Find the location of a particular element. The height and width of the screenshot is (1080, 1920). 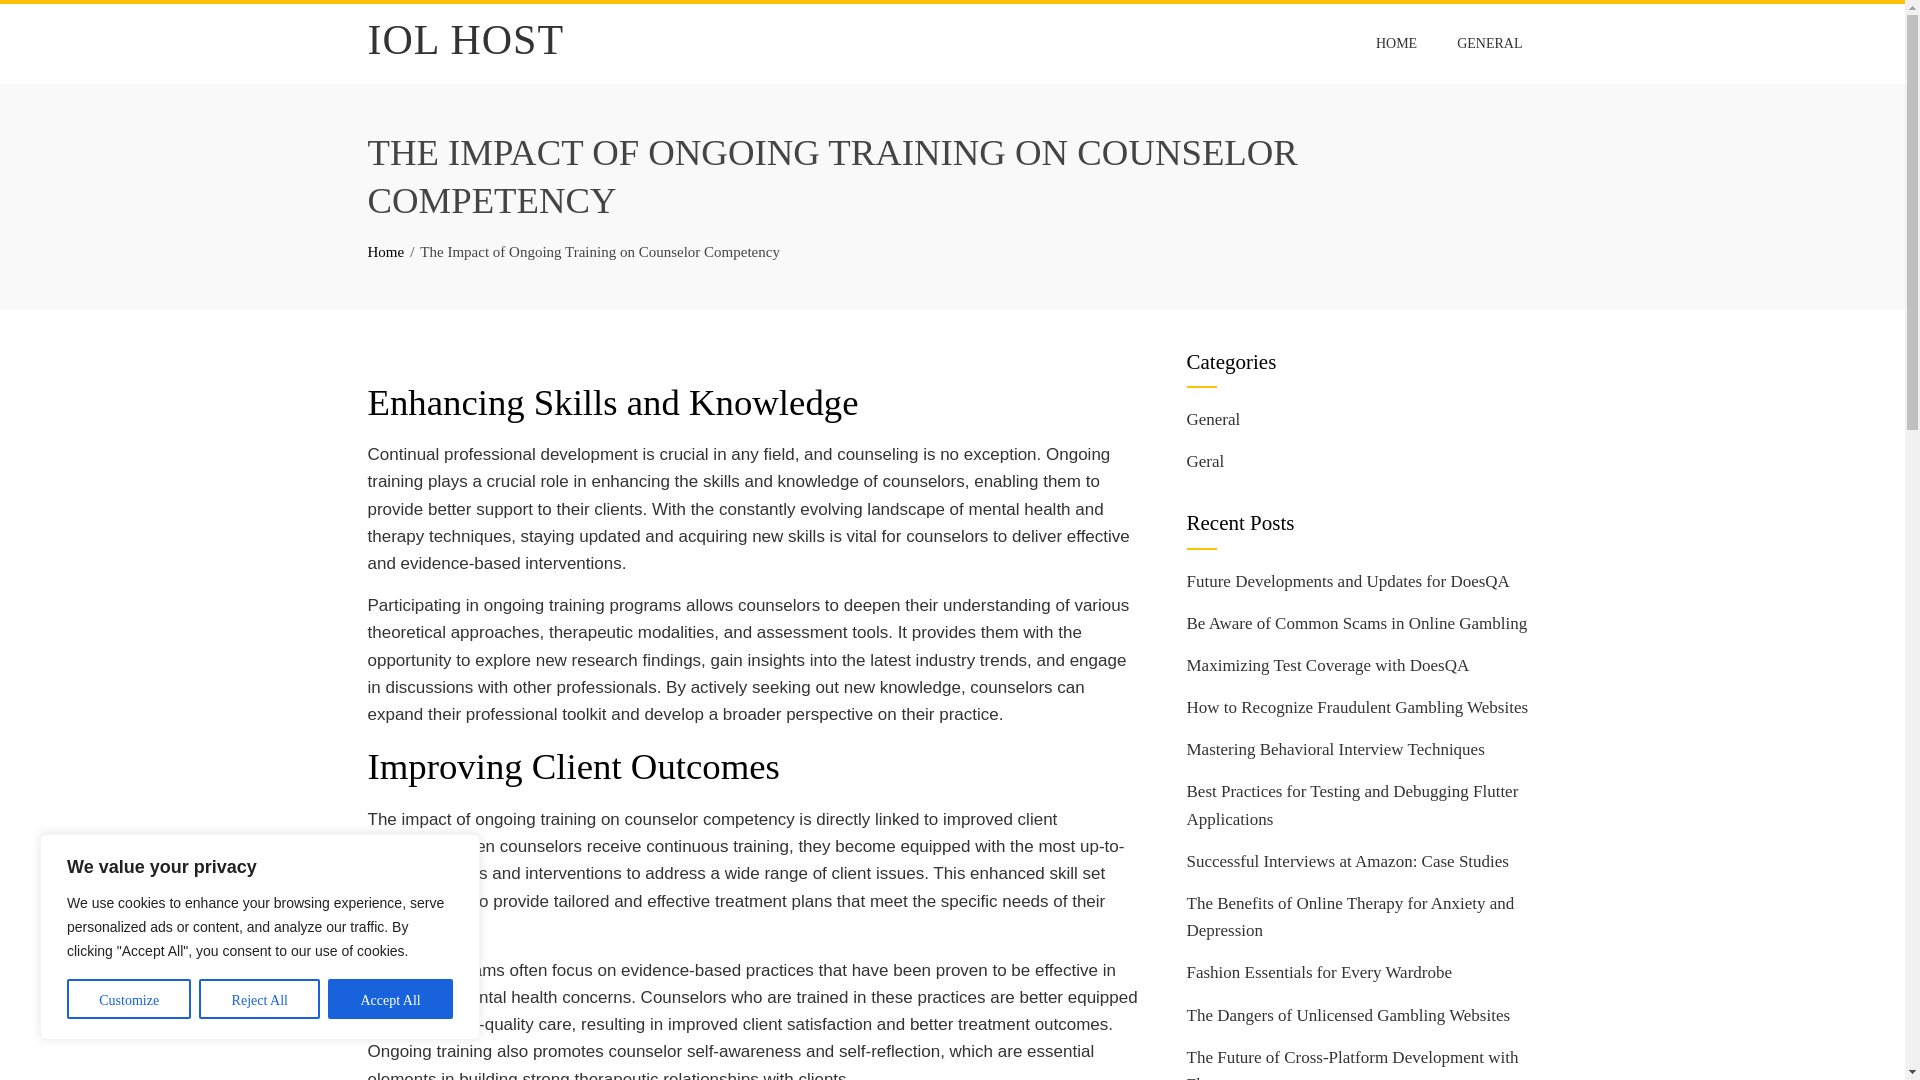

Maximizing Test Coverage with DoesQA is located at coordinates (1327, 665).